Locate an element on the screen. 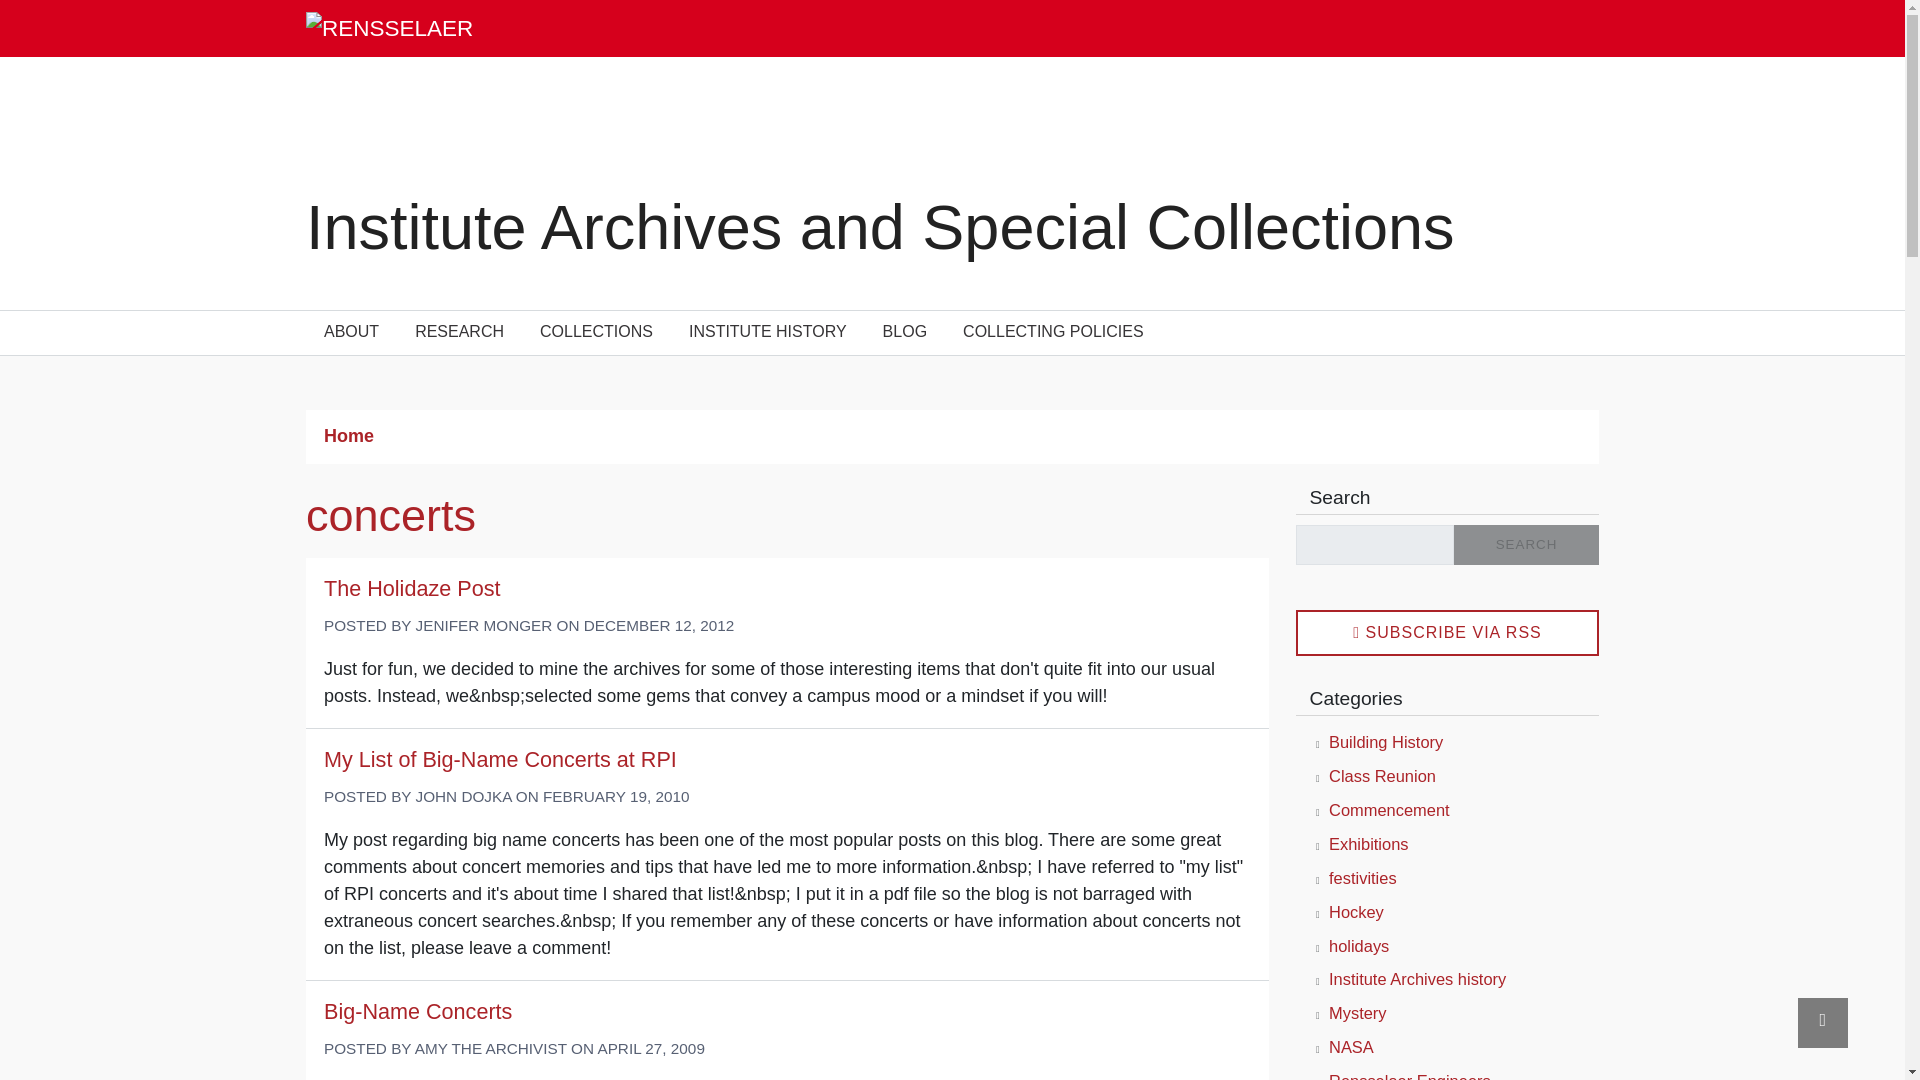 The width and height of the screenshot is (1920, 1080). holidays is located at coordinates (1358, 946).